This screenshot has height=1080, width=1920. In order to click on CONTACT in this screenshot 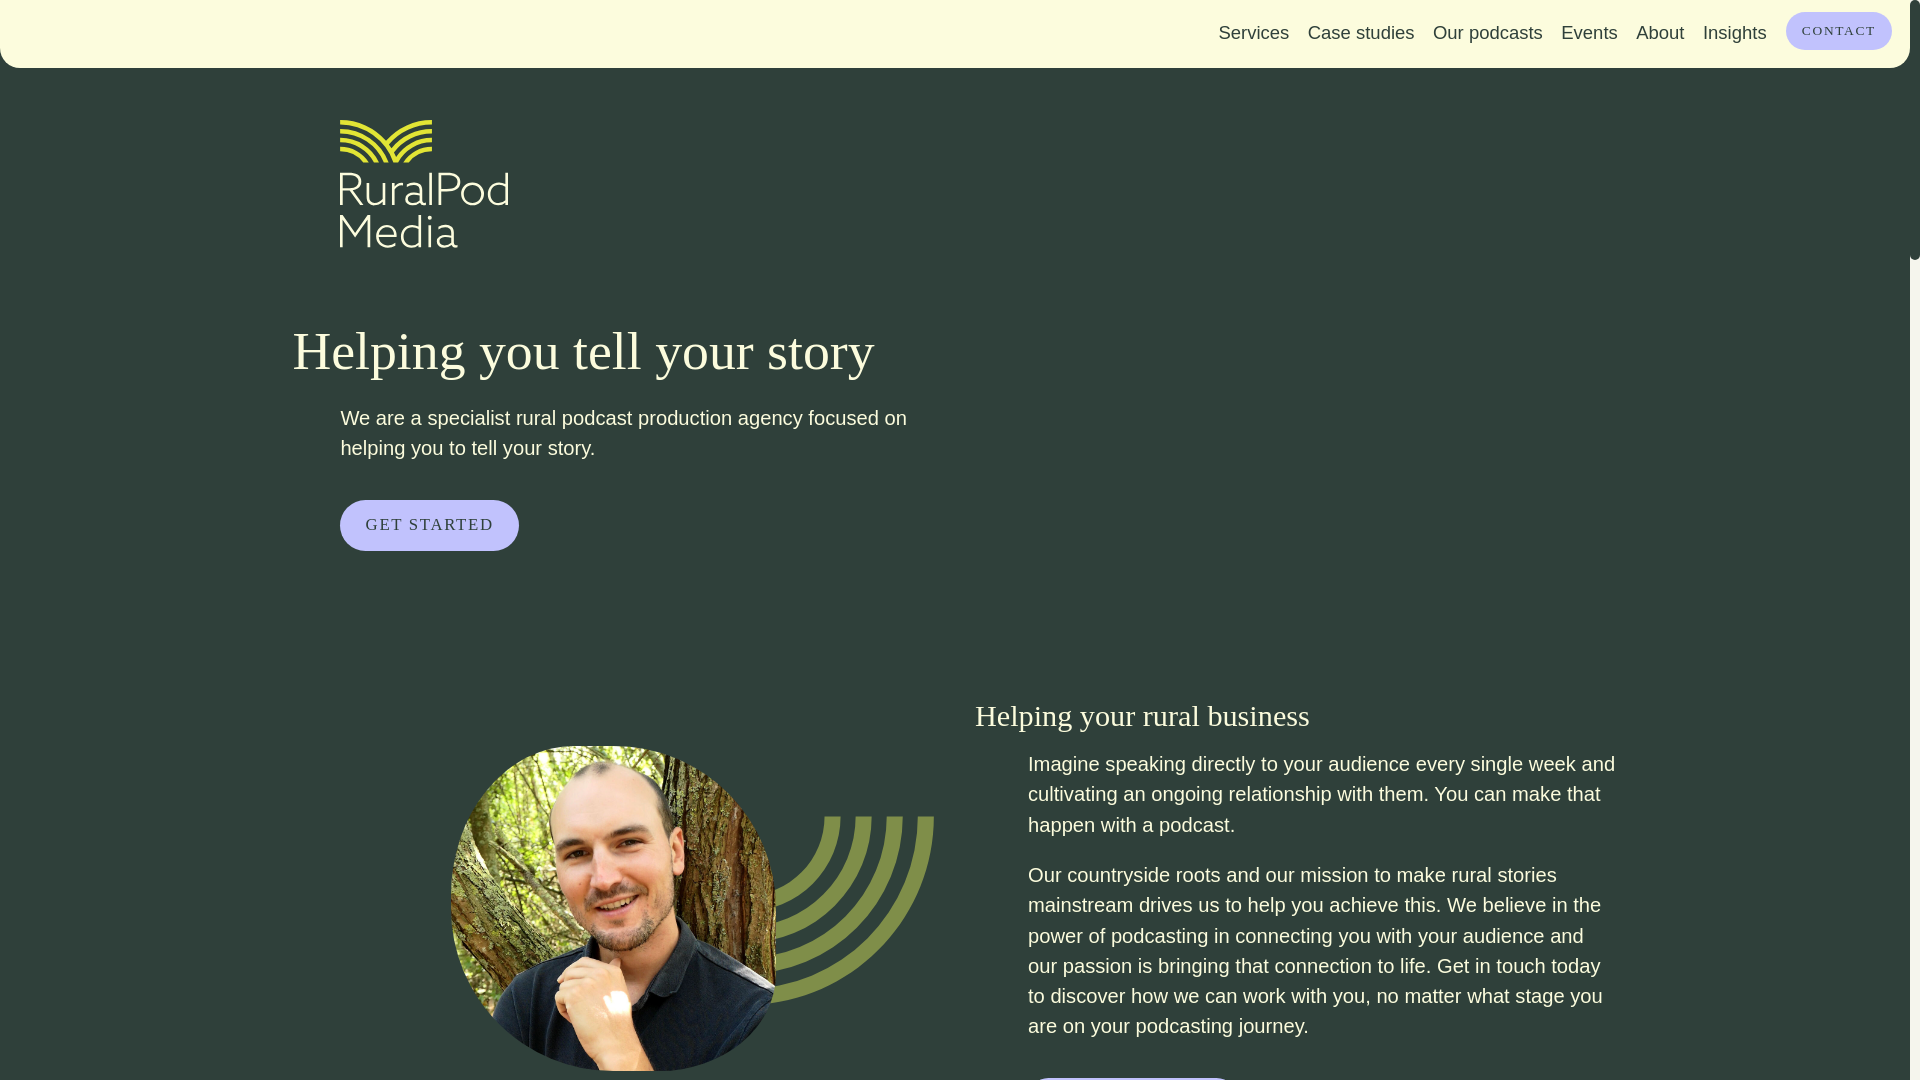, I will do `click(1838, 30)`.